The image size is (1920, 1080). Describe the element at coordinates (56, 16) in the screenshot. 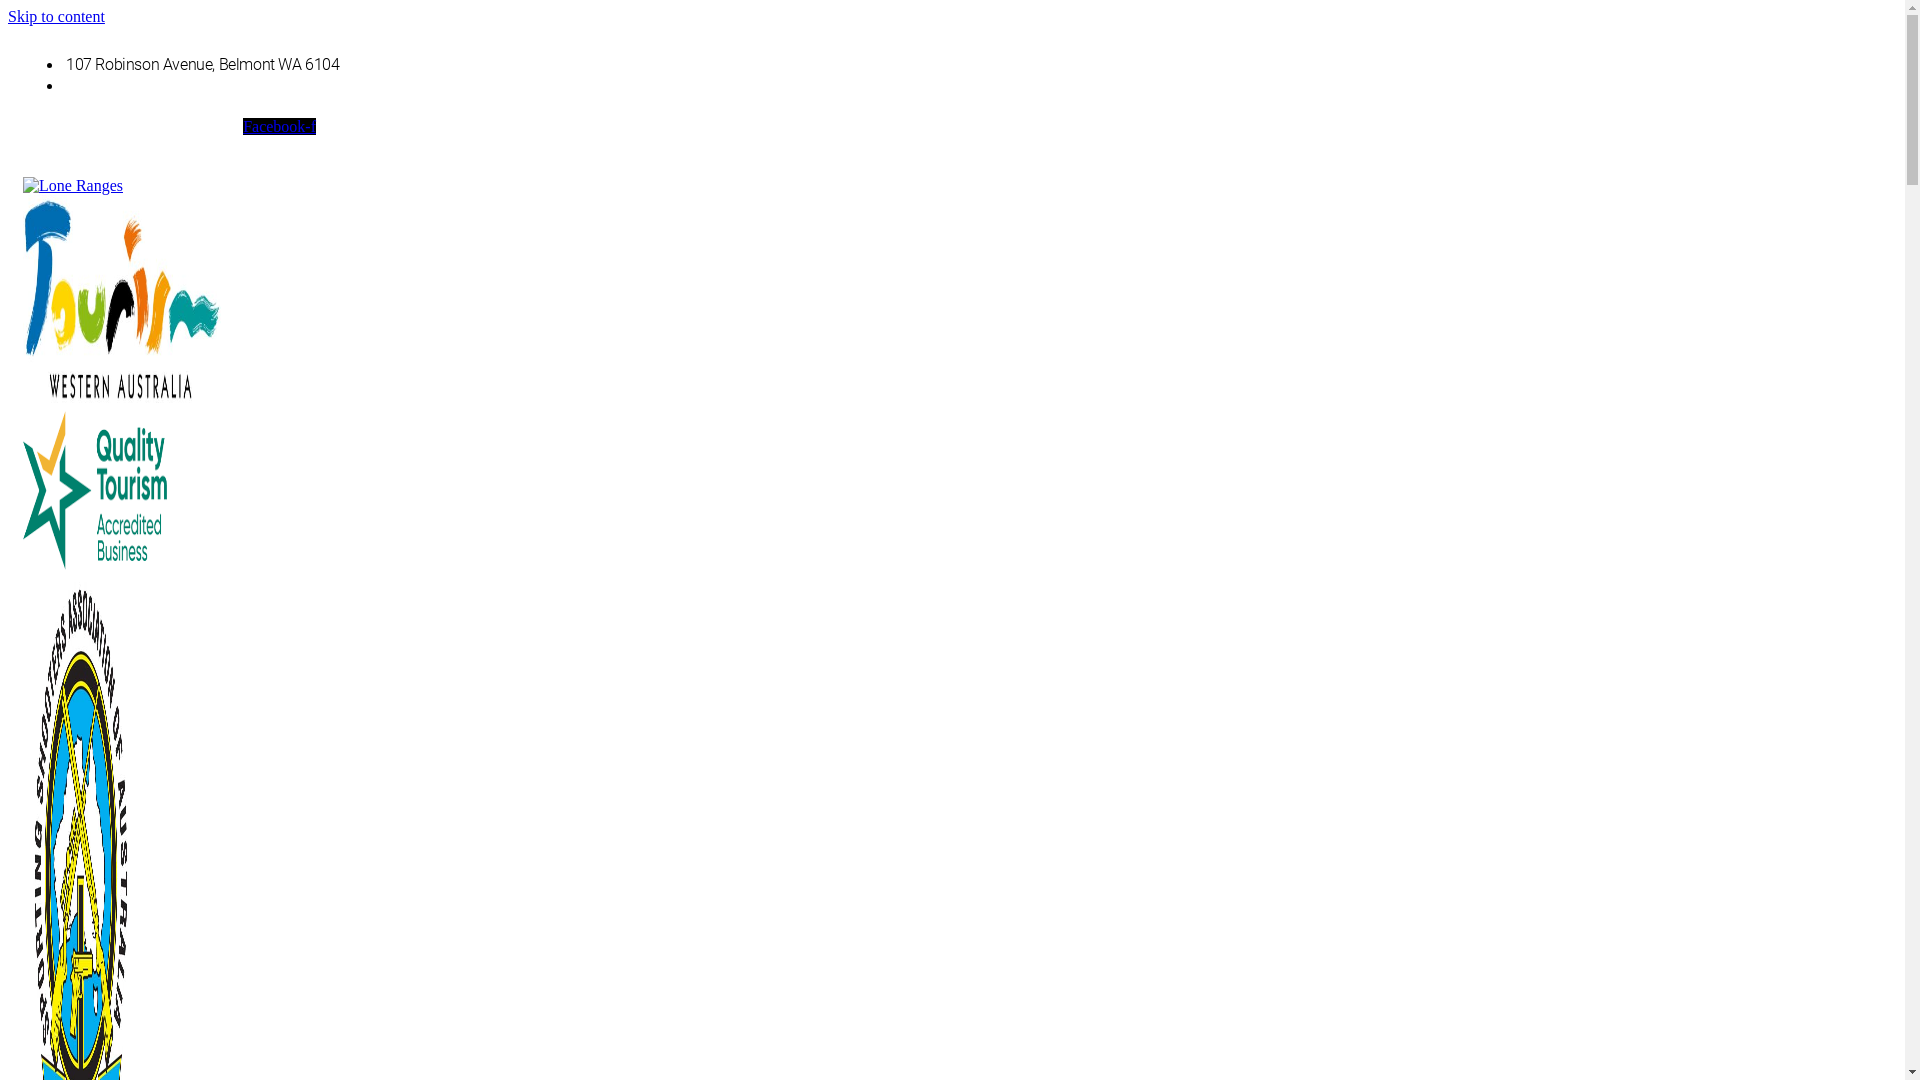

I see `Skip to content` at that location.